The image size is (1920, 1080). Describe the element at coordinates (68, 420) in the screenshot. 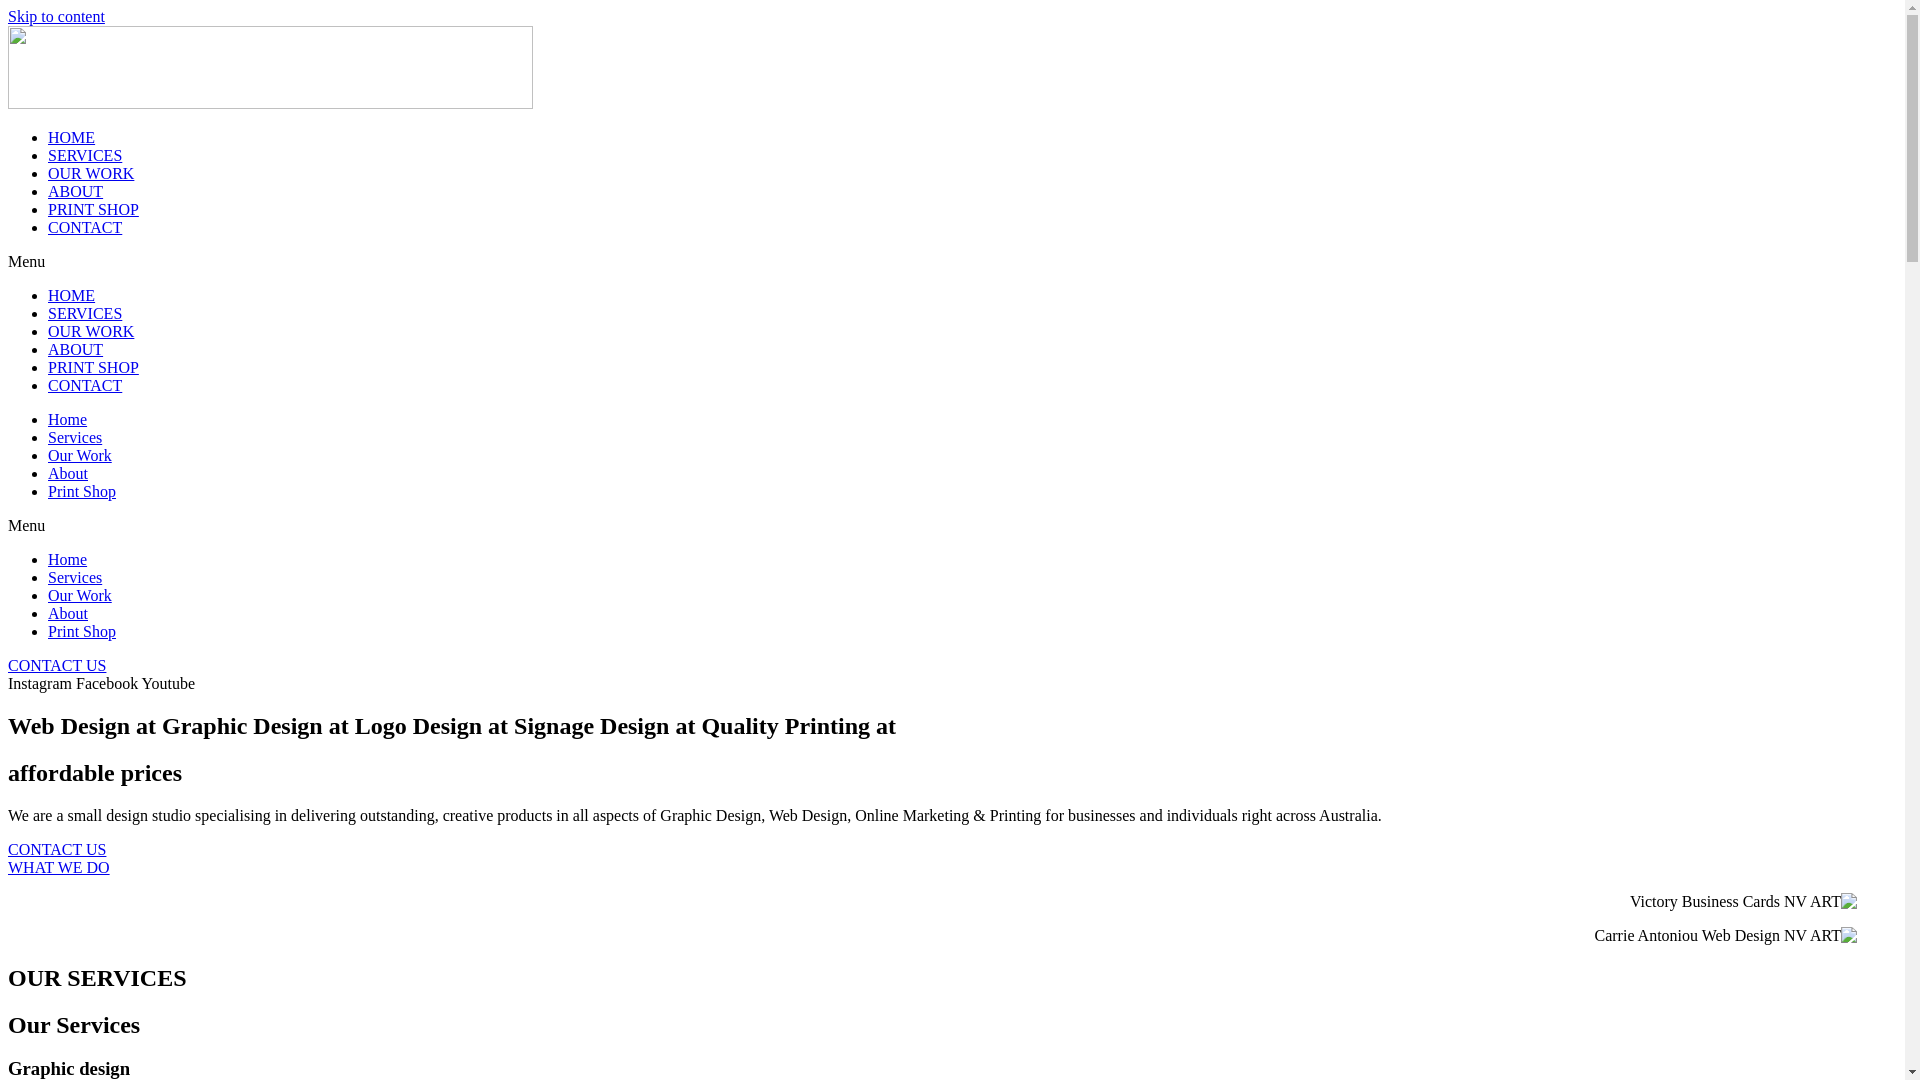

I see `Home` at that location.